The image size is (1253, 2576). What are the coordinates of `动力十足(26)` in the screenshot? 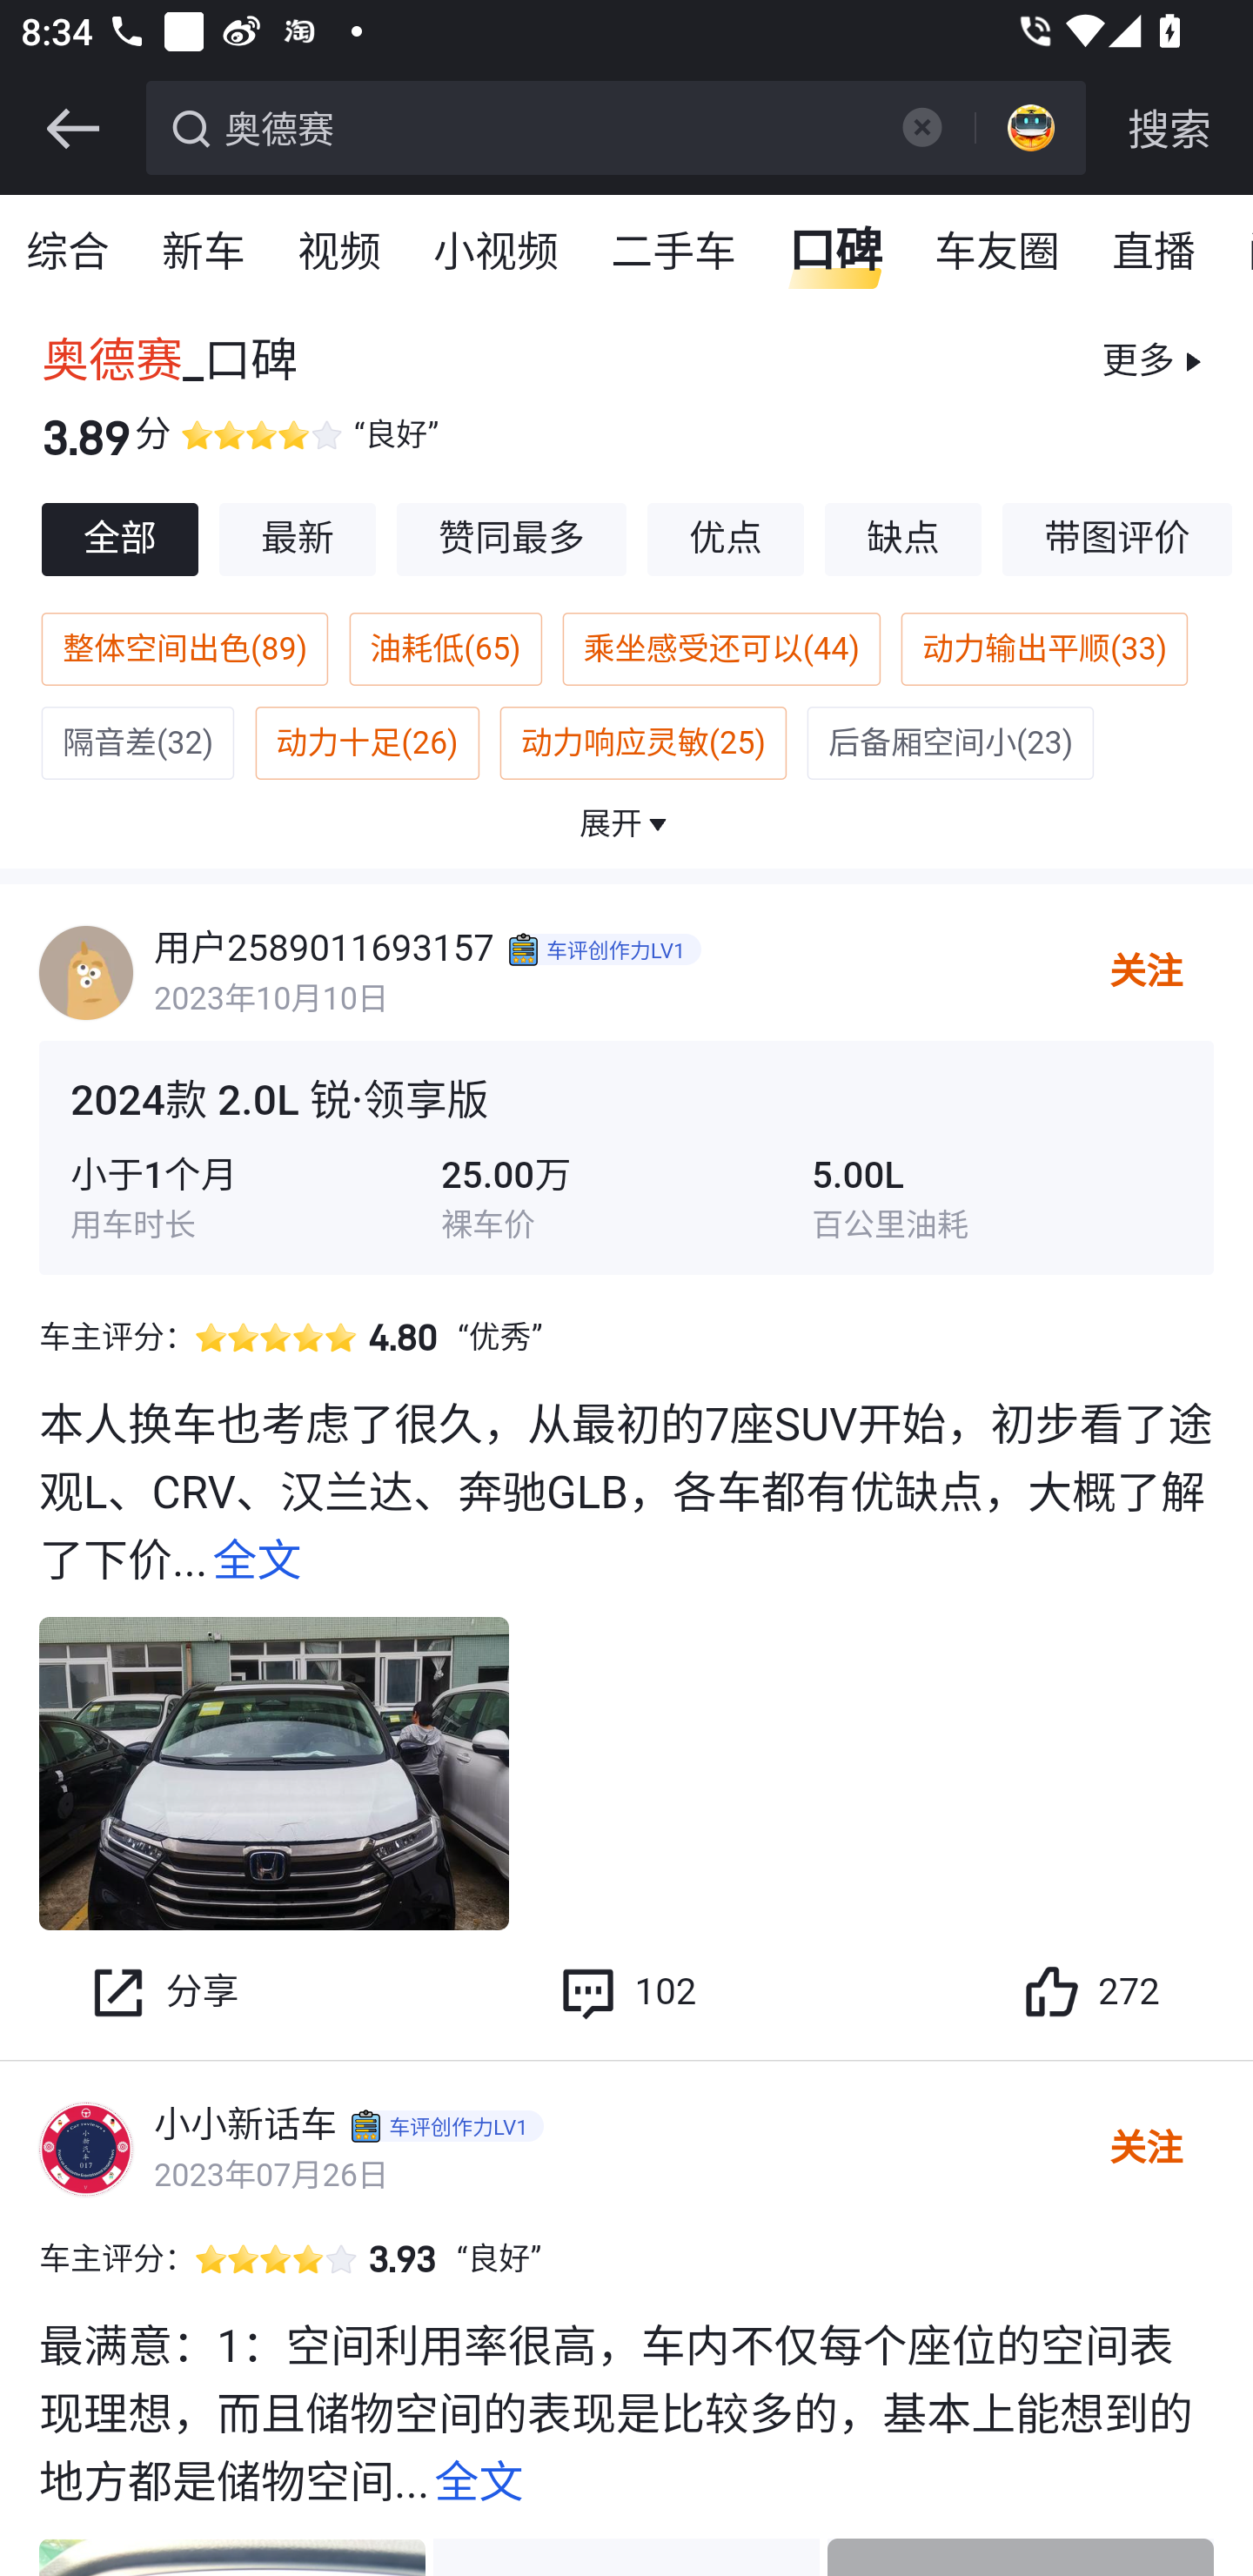 It's located at (365, 743).